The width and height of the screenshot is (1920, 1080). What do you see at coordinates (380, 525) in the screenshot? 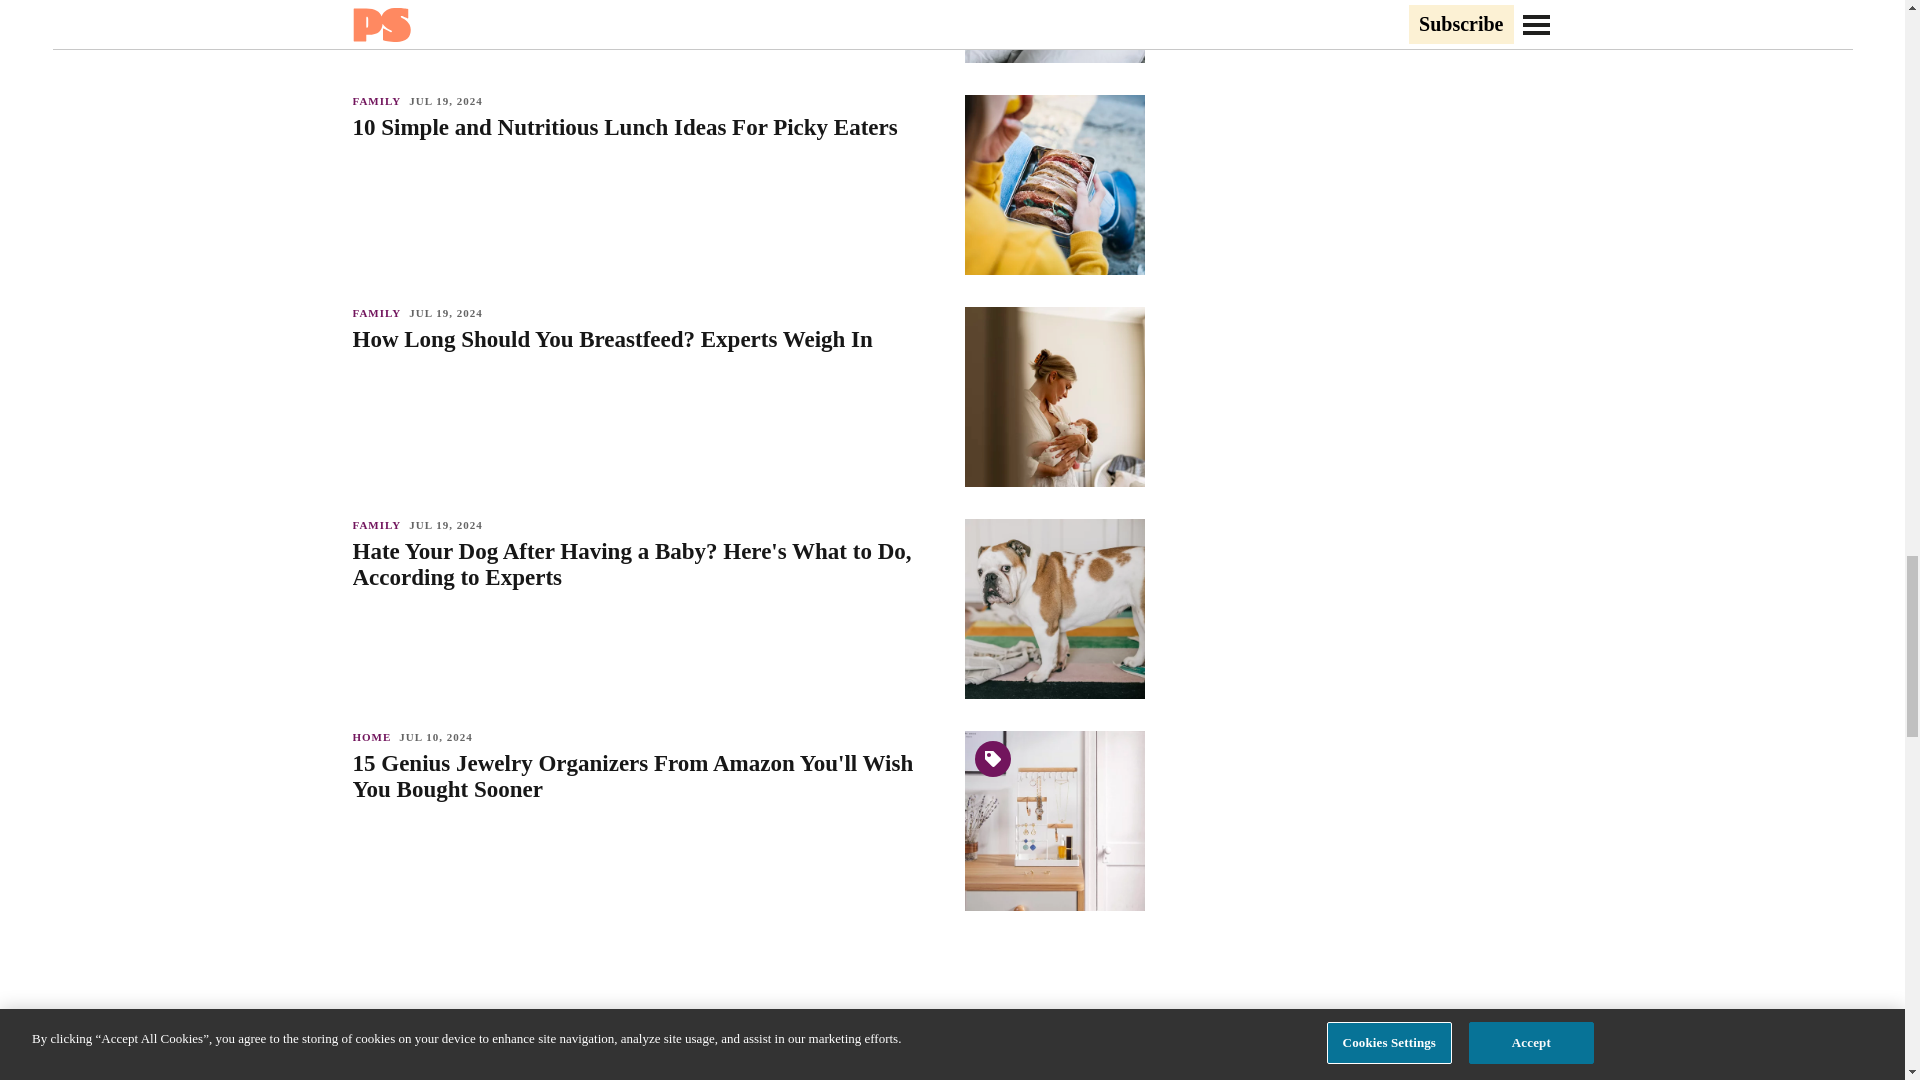
I see `FAMILY` at bounding box center [380, 525].